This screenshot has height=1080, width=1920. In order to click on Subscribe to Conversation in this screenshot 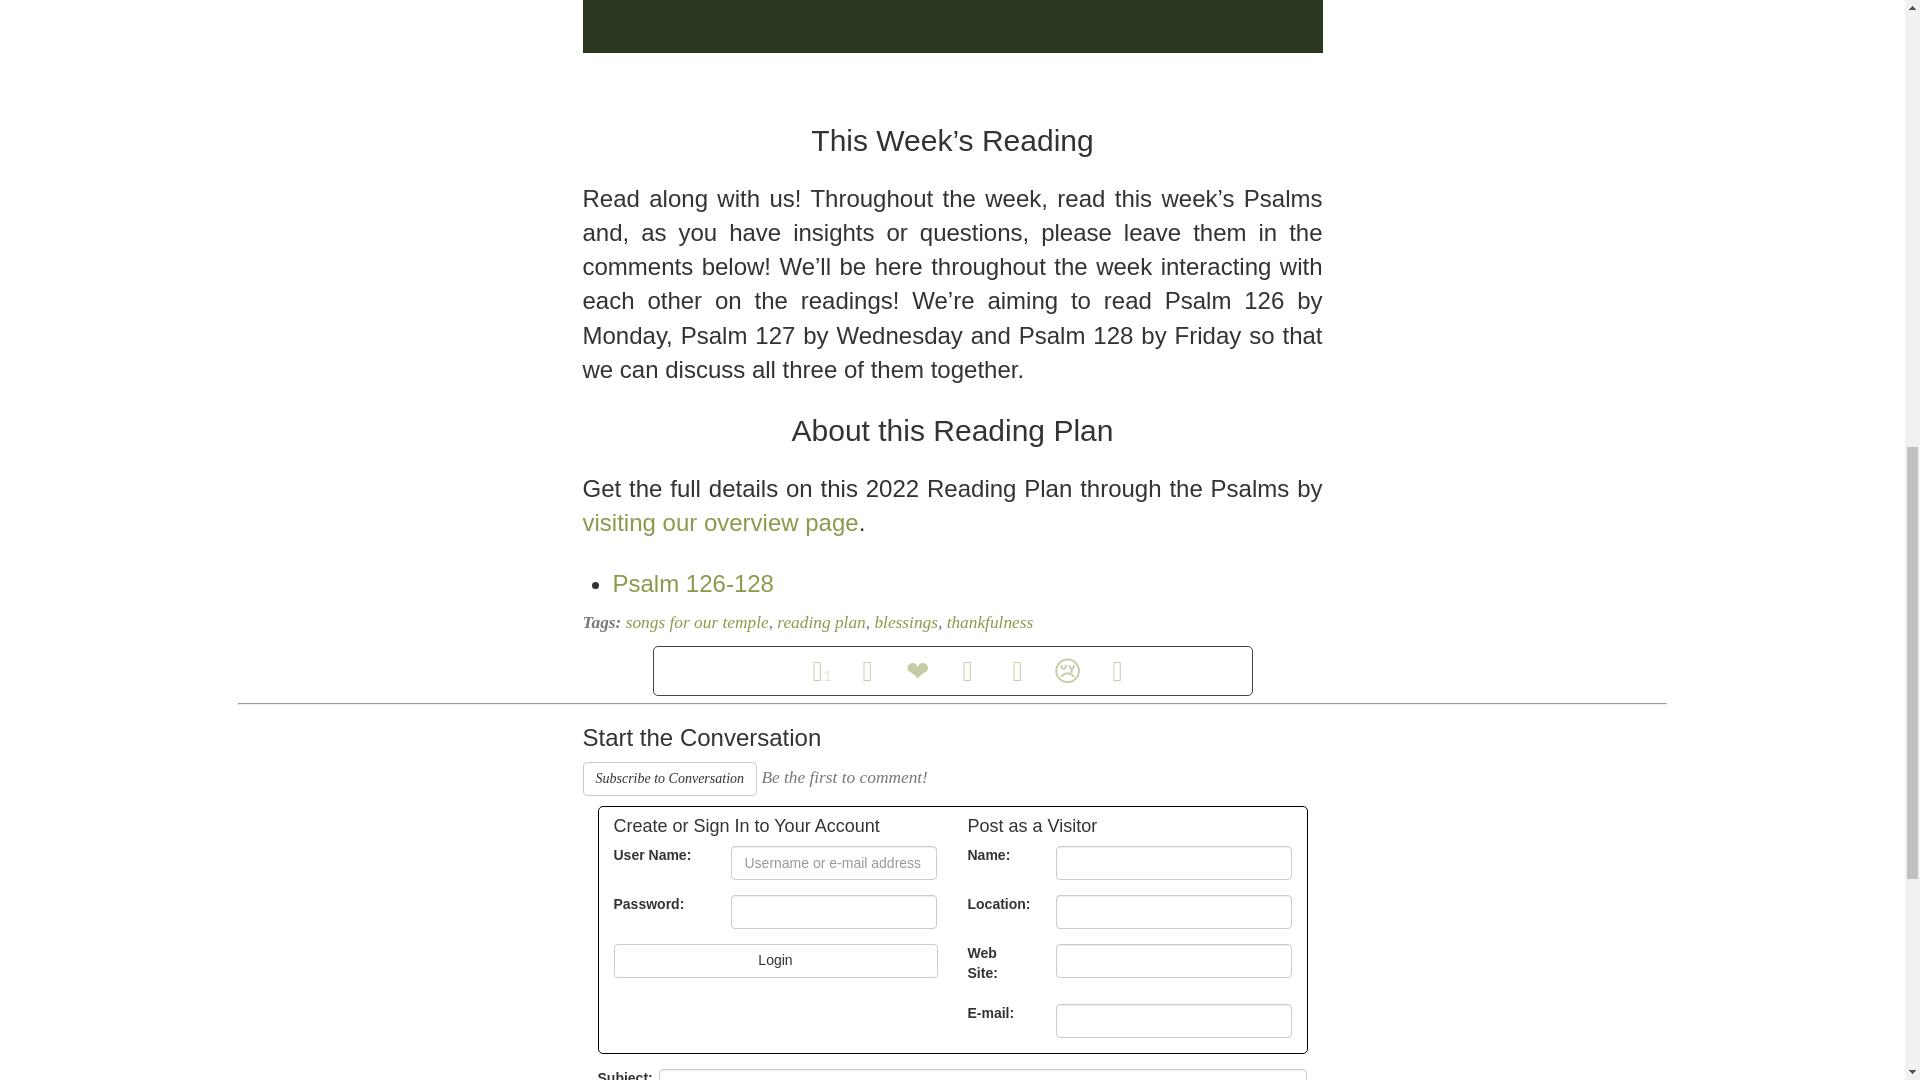, I will do `click(668, 778)`.